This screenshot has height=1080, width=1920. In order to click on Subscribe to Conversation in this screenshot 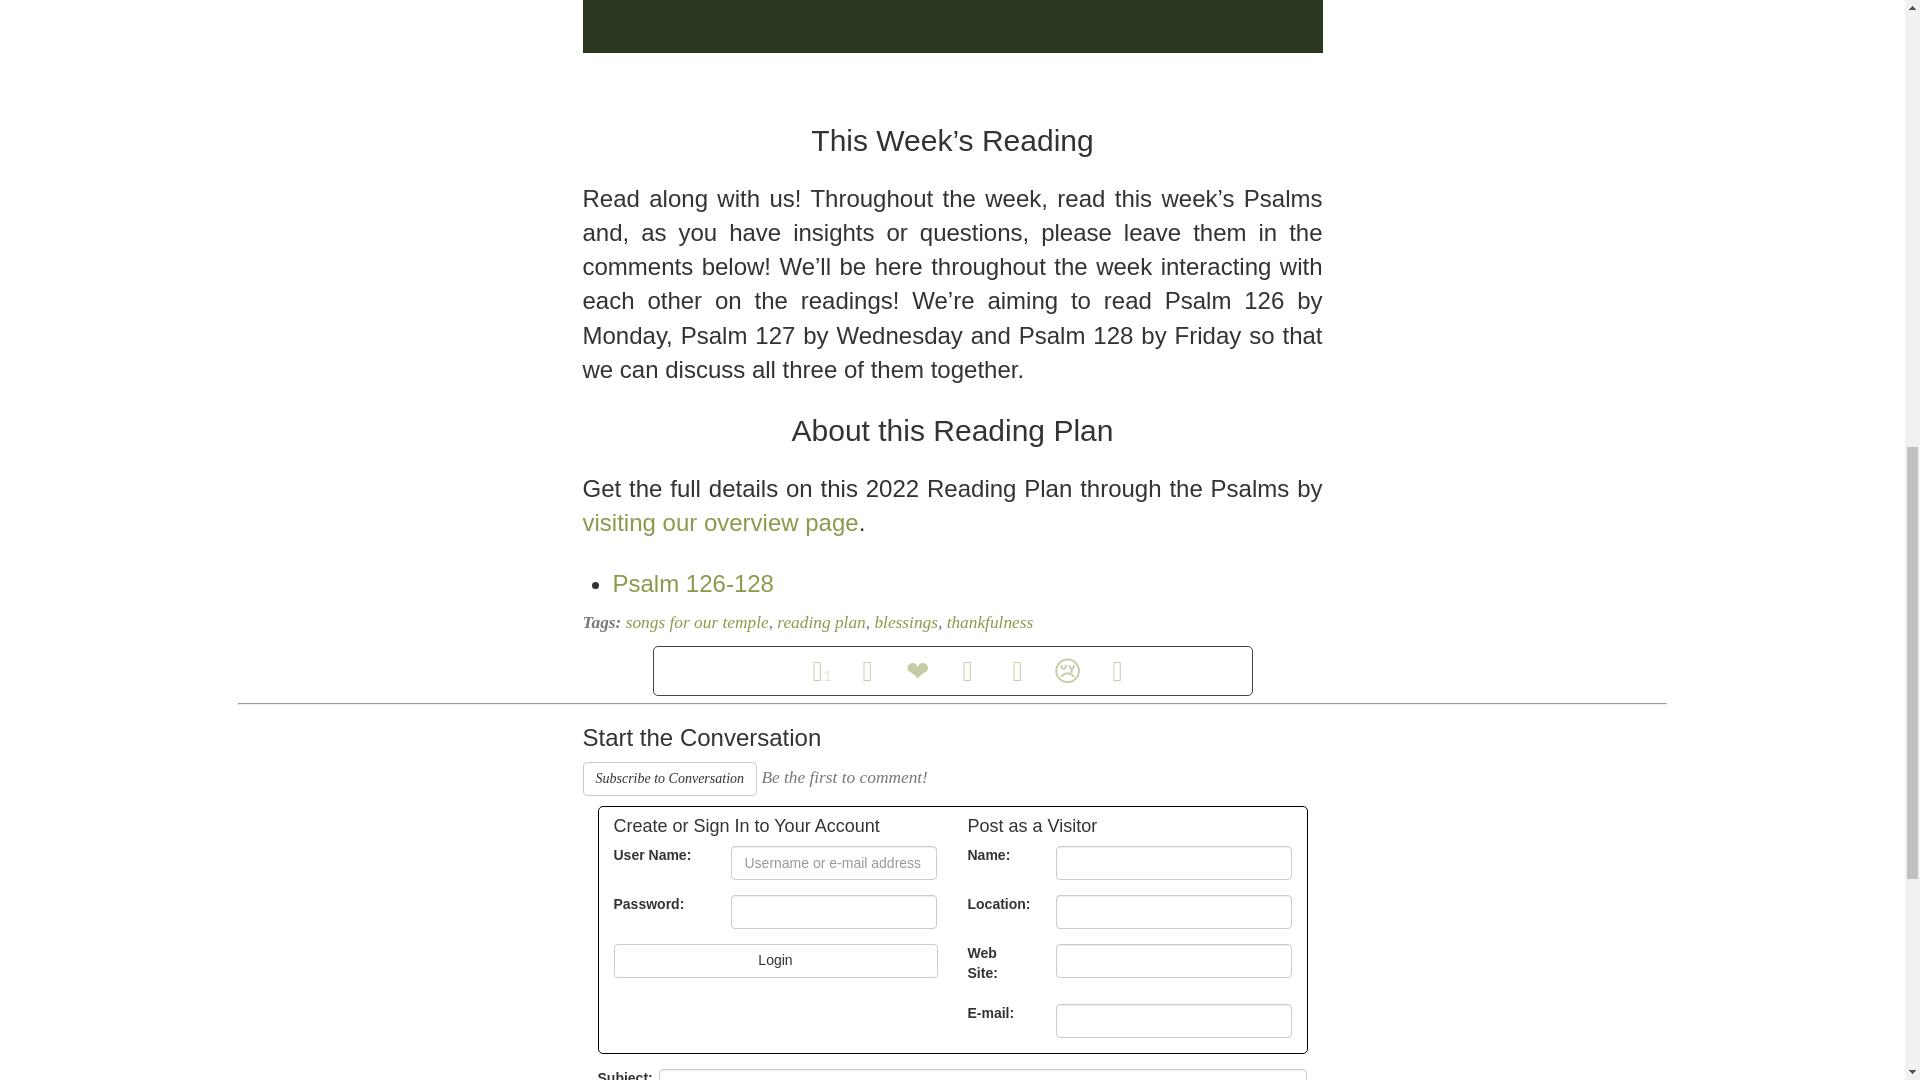, I will do `click(668, 778)`.